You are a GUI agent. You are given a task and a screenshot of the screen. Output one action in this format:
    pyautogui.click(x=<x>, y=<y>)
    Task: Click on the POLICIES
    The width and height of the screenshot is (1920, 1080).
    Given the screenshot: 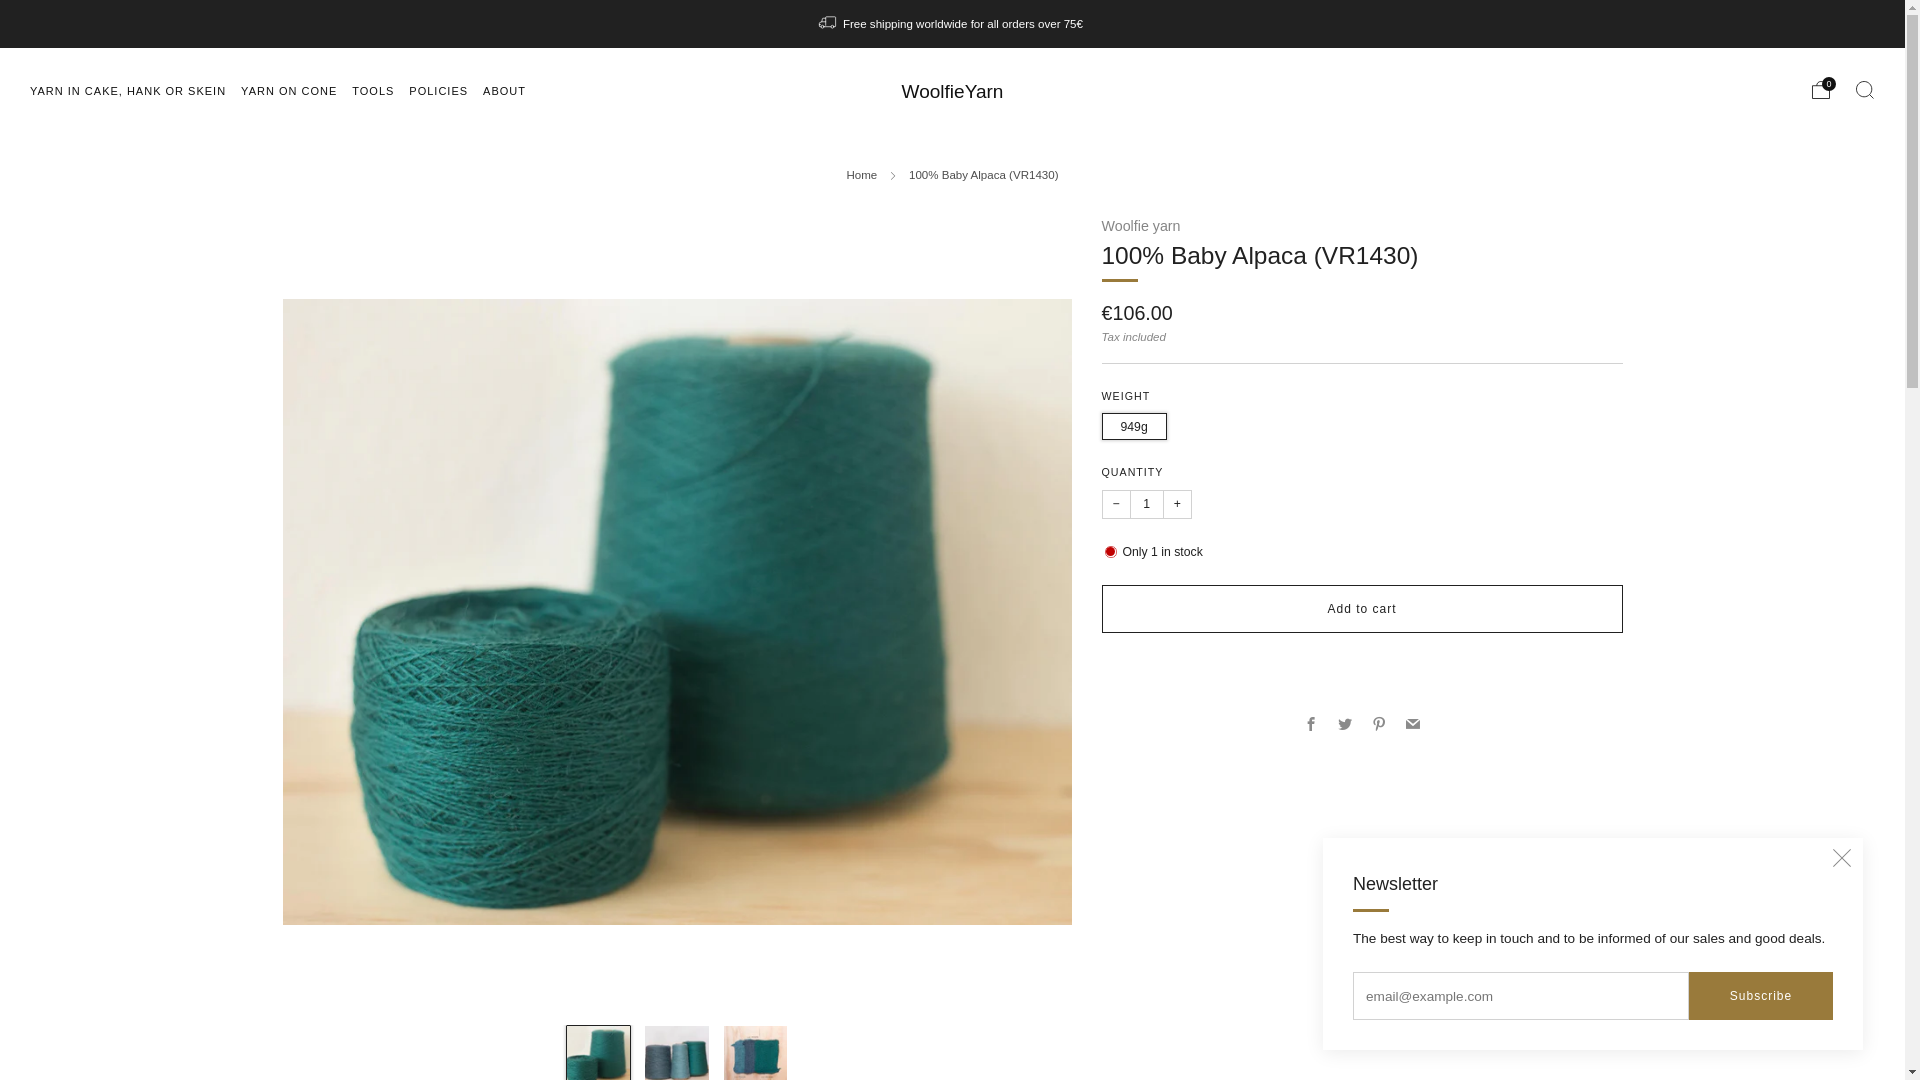 What is the action you would take?
    pyautogui.click(x=438, y=90)
    